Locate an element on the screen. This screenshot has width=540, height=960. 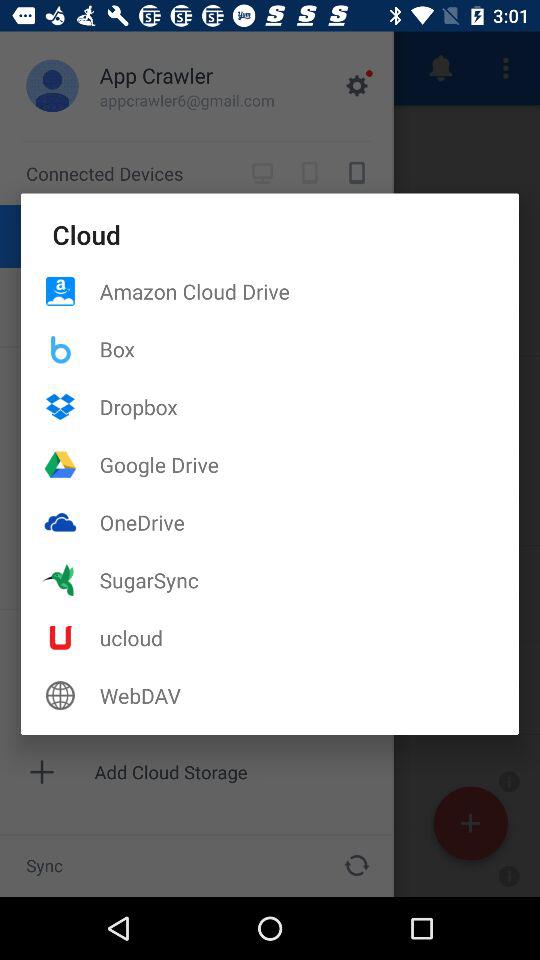
tap icon below box is located at coordinates (309, 406).